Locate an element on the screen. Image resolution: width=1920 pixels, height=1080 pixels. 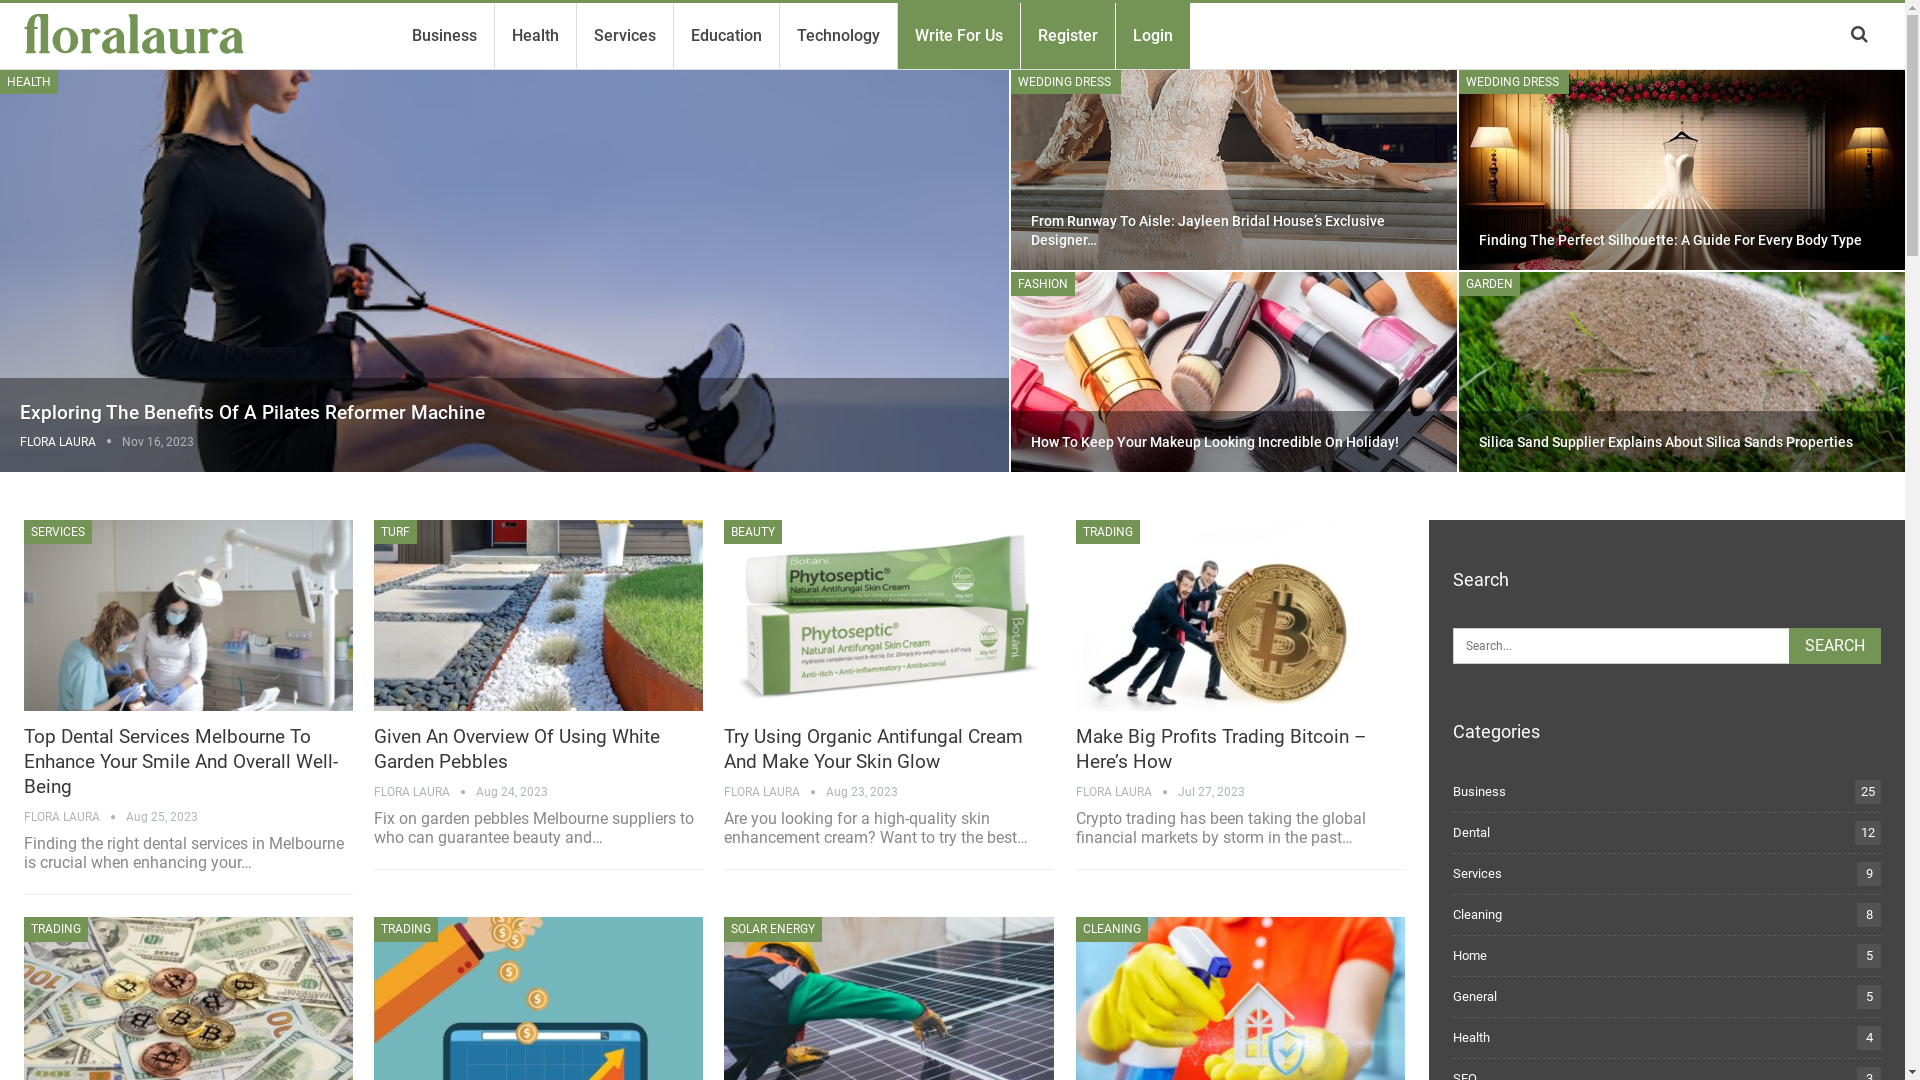
Finding the Perfect Silhouette: A Guide for Every Body Type is located at coordinates (1682, 170).